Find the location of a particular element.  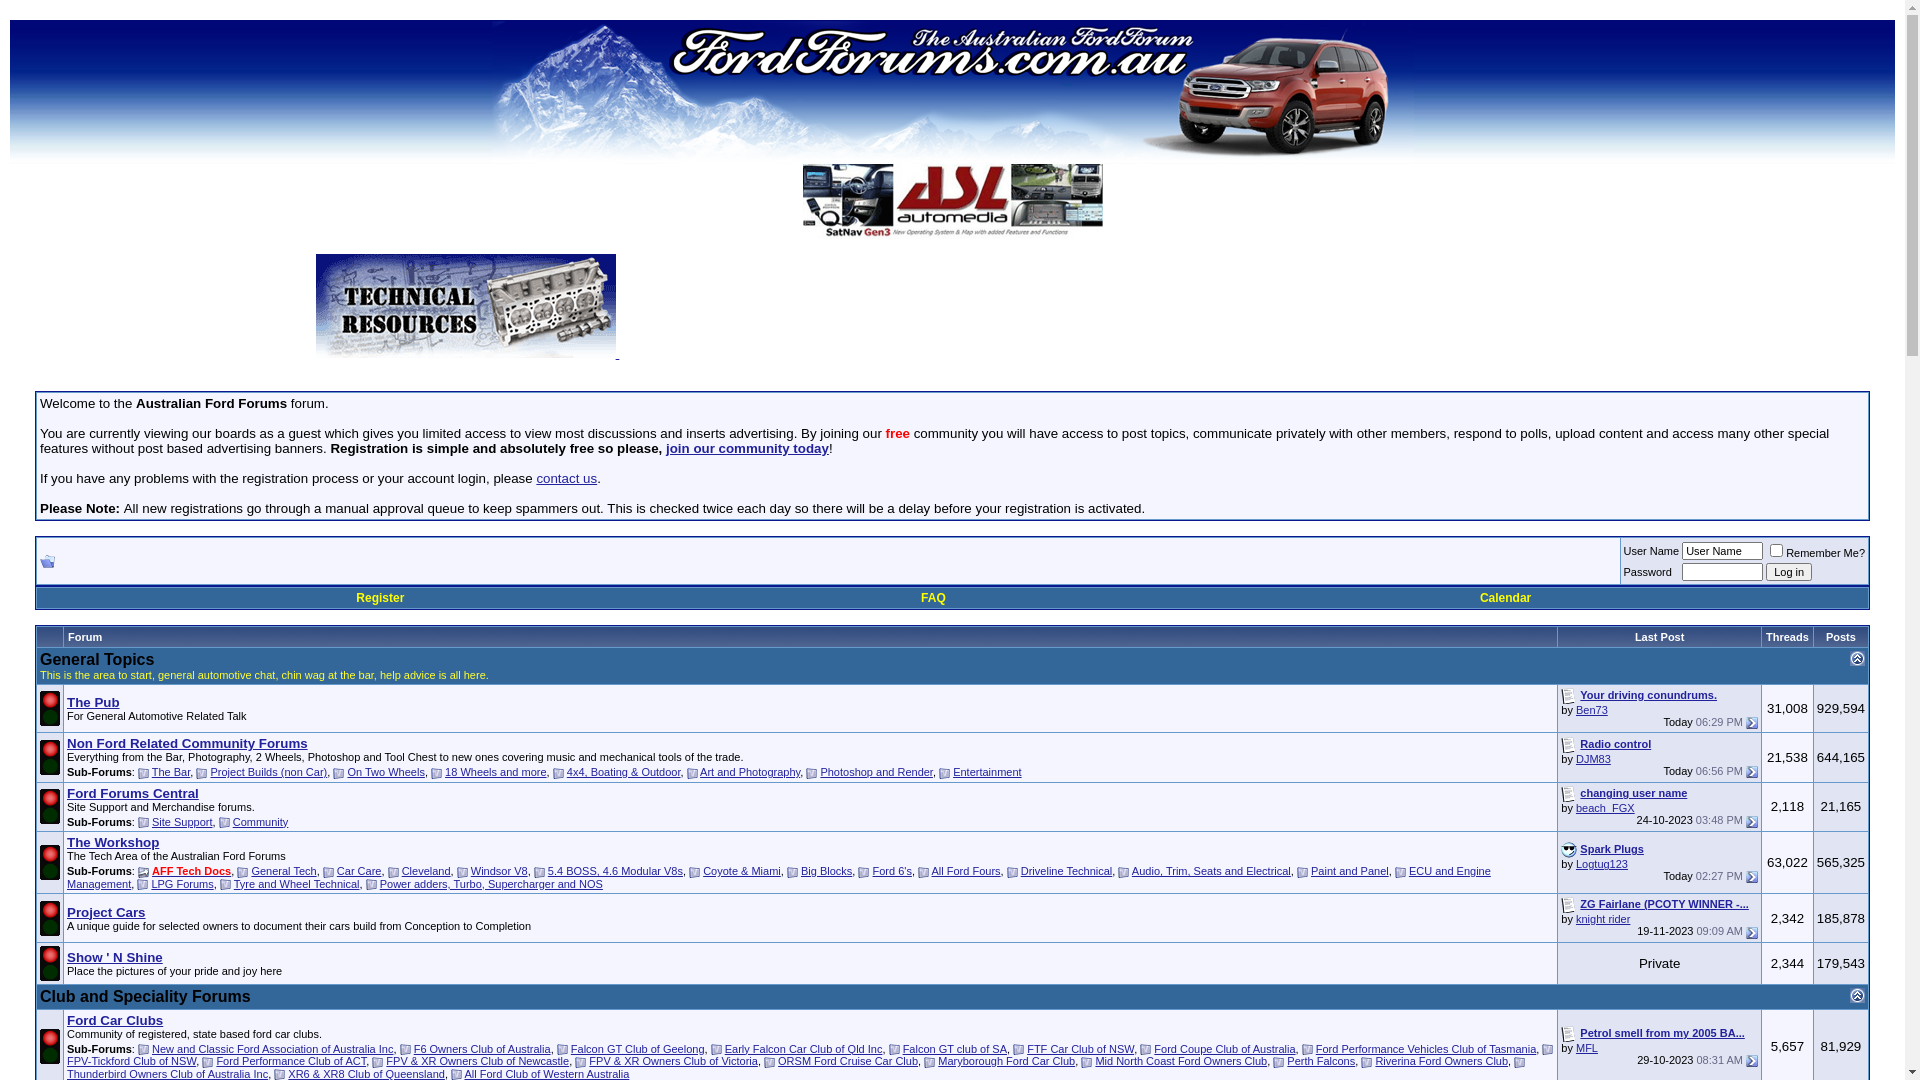

Community is located at coordinates (261, 822).